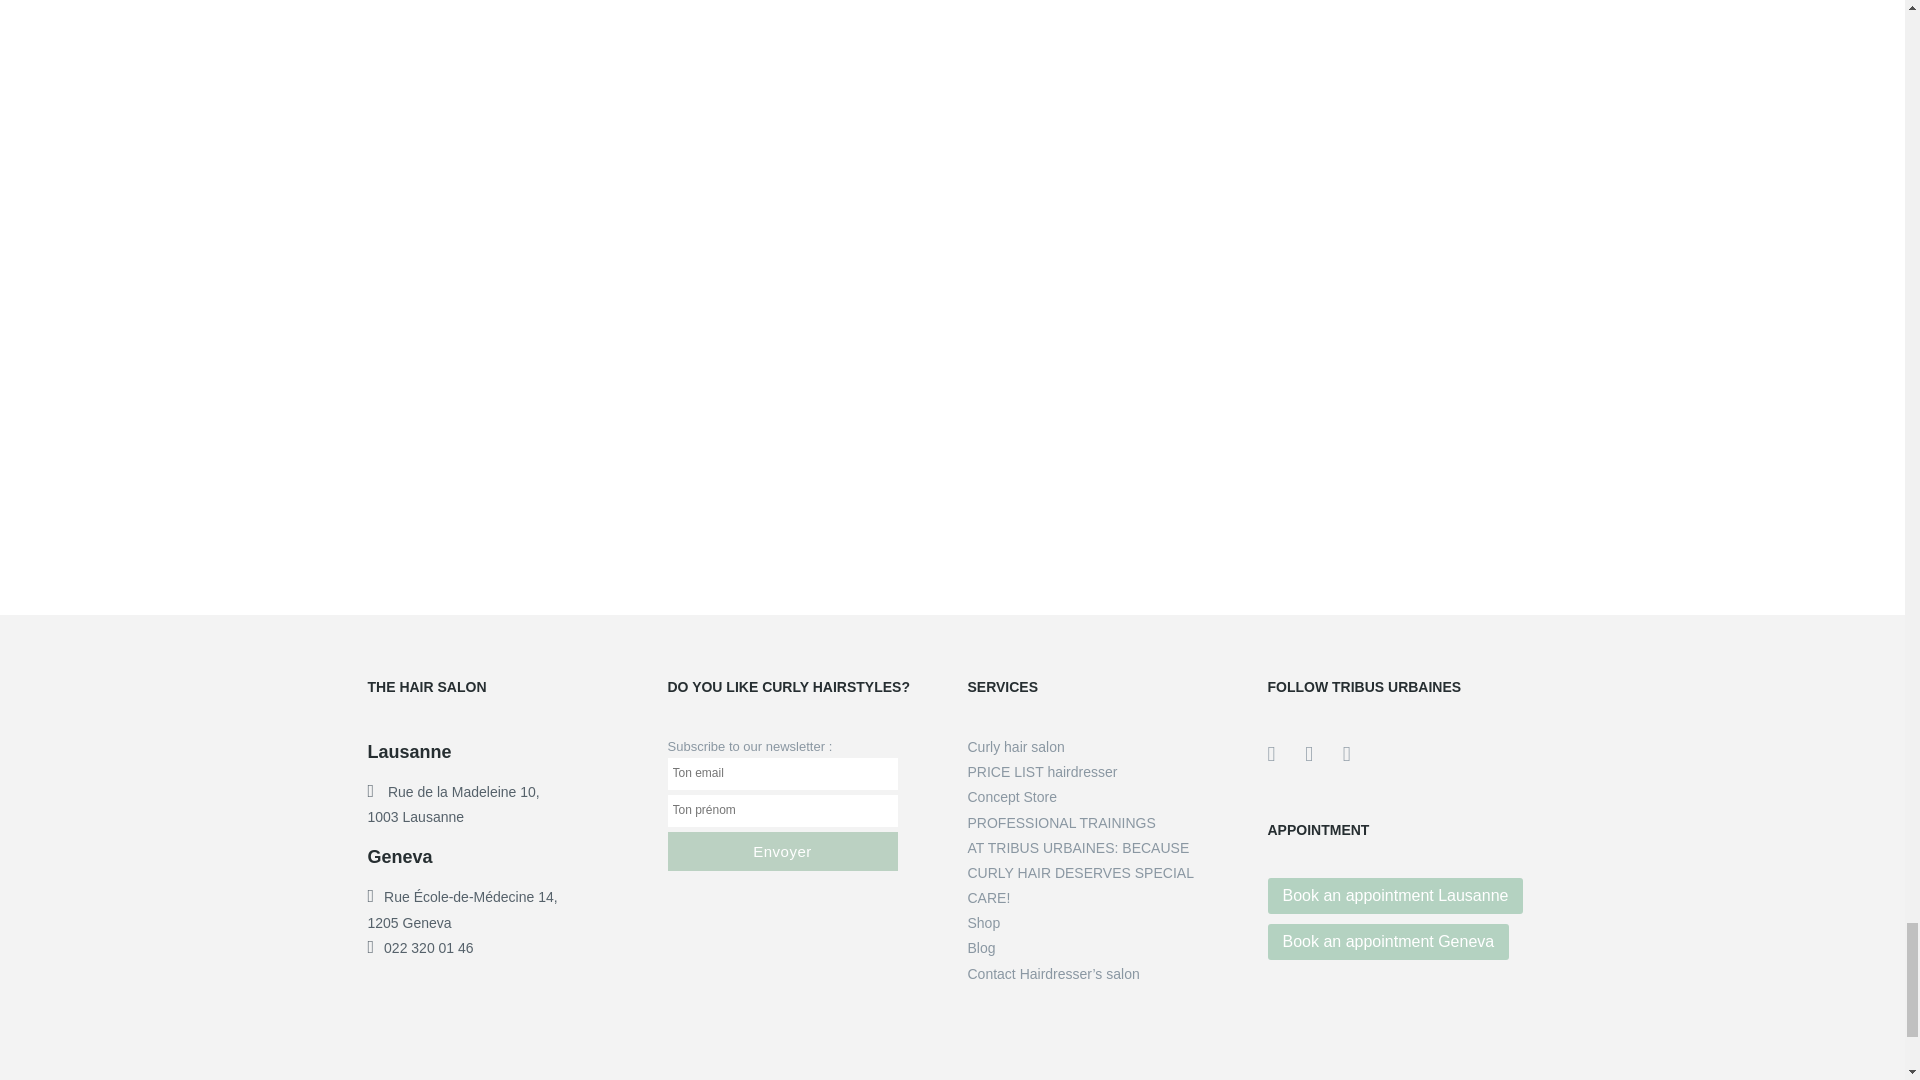 Image resolution: width=1920 pixels, height=1080 pixels. Describe the element at coordinates (1016, 746) in the screenshot. I see `Curly hair salon` at that location.